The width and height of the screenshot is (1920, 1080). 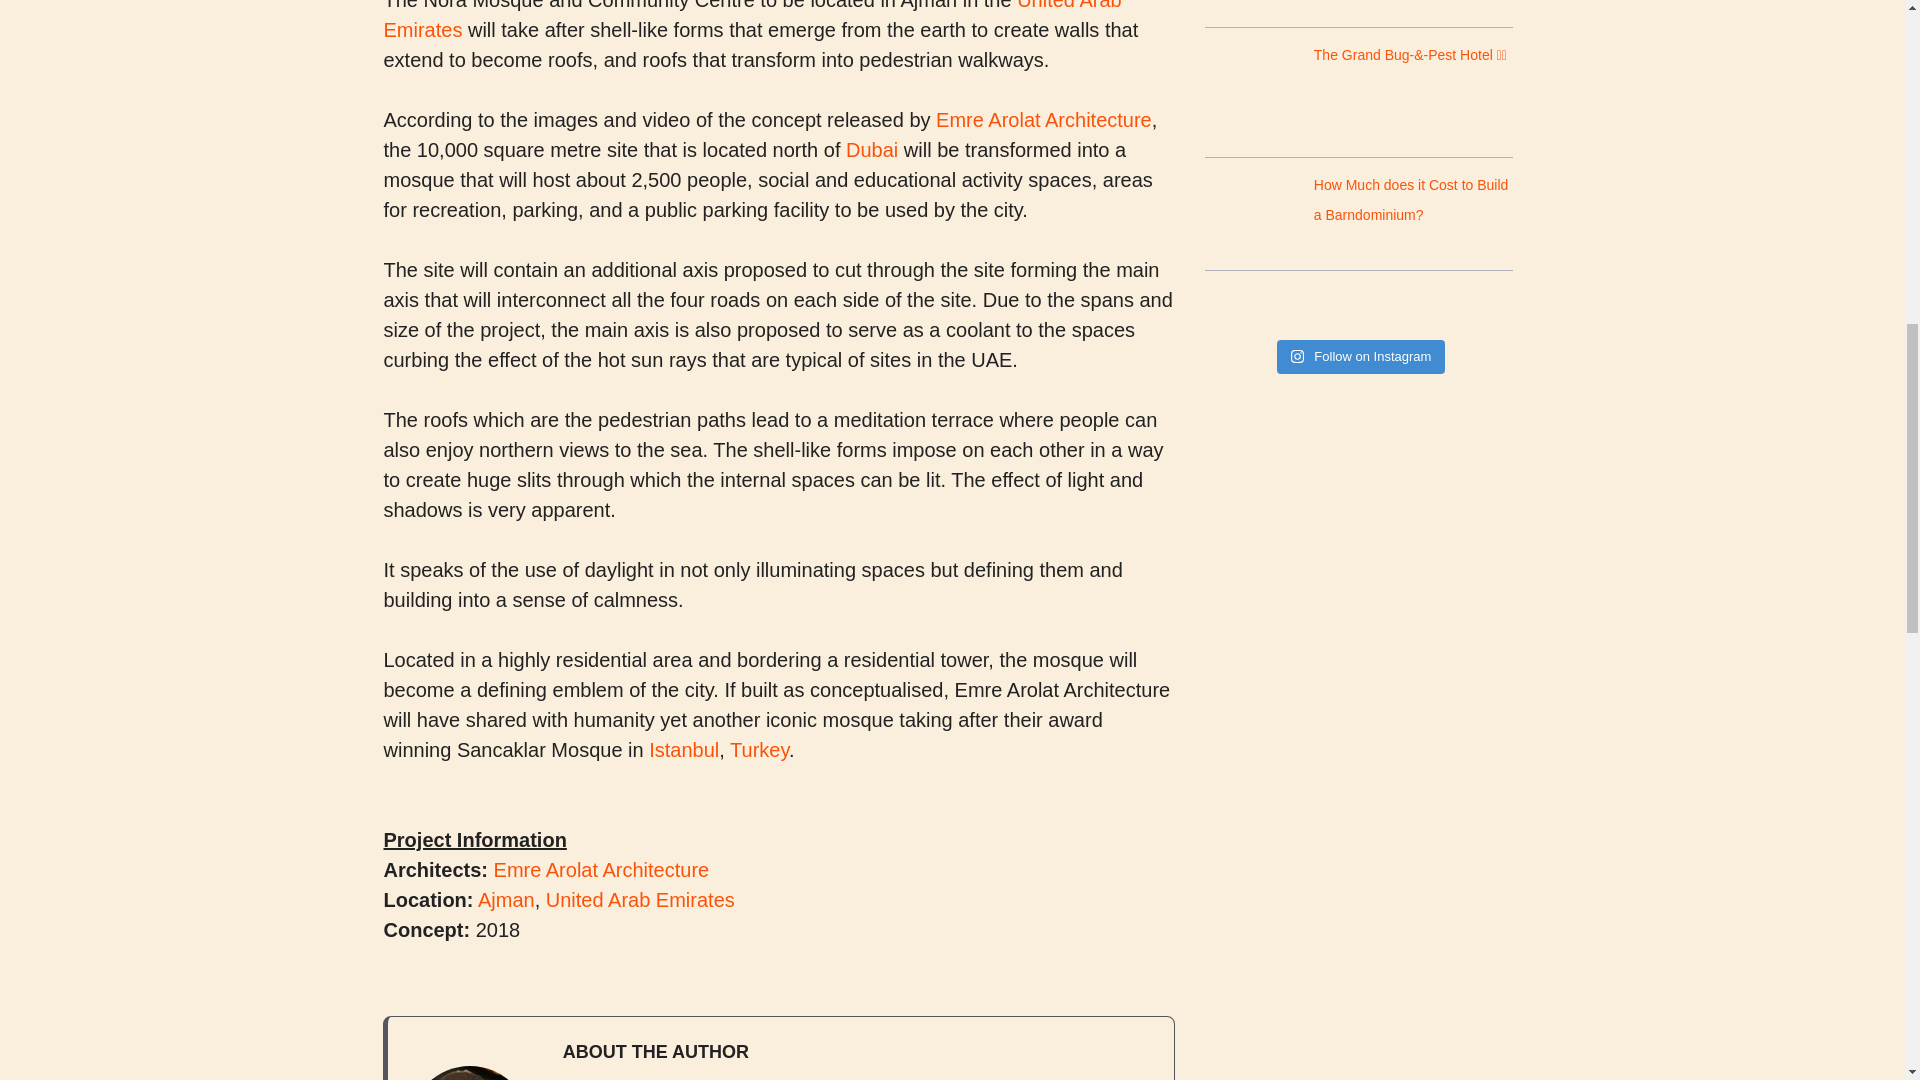 What do you see at coordinates (1044, 120) in the screenshot?
I see `Emre Arolat Architecture` at bounding box center [1044, 120].